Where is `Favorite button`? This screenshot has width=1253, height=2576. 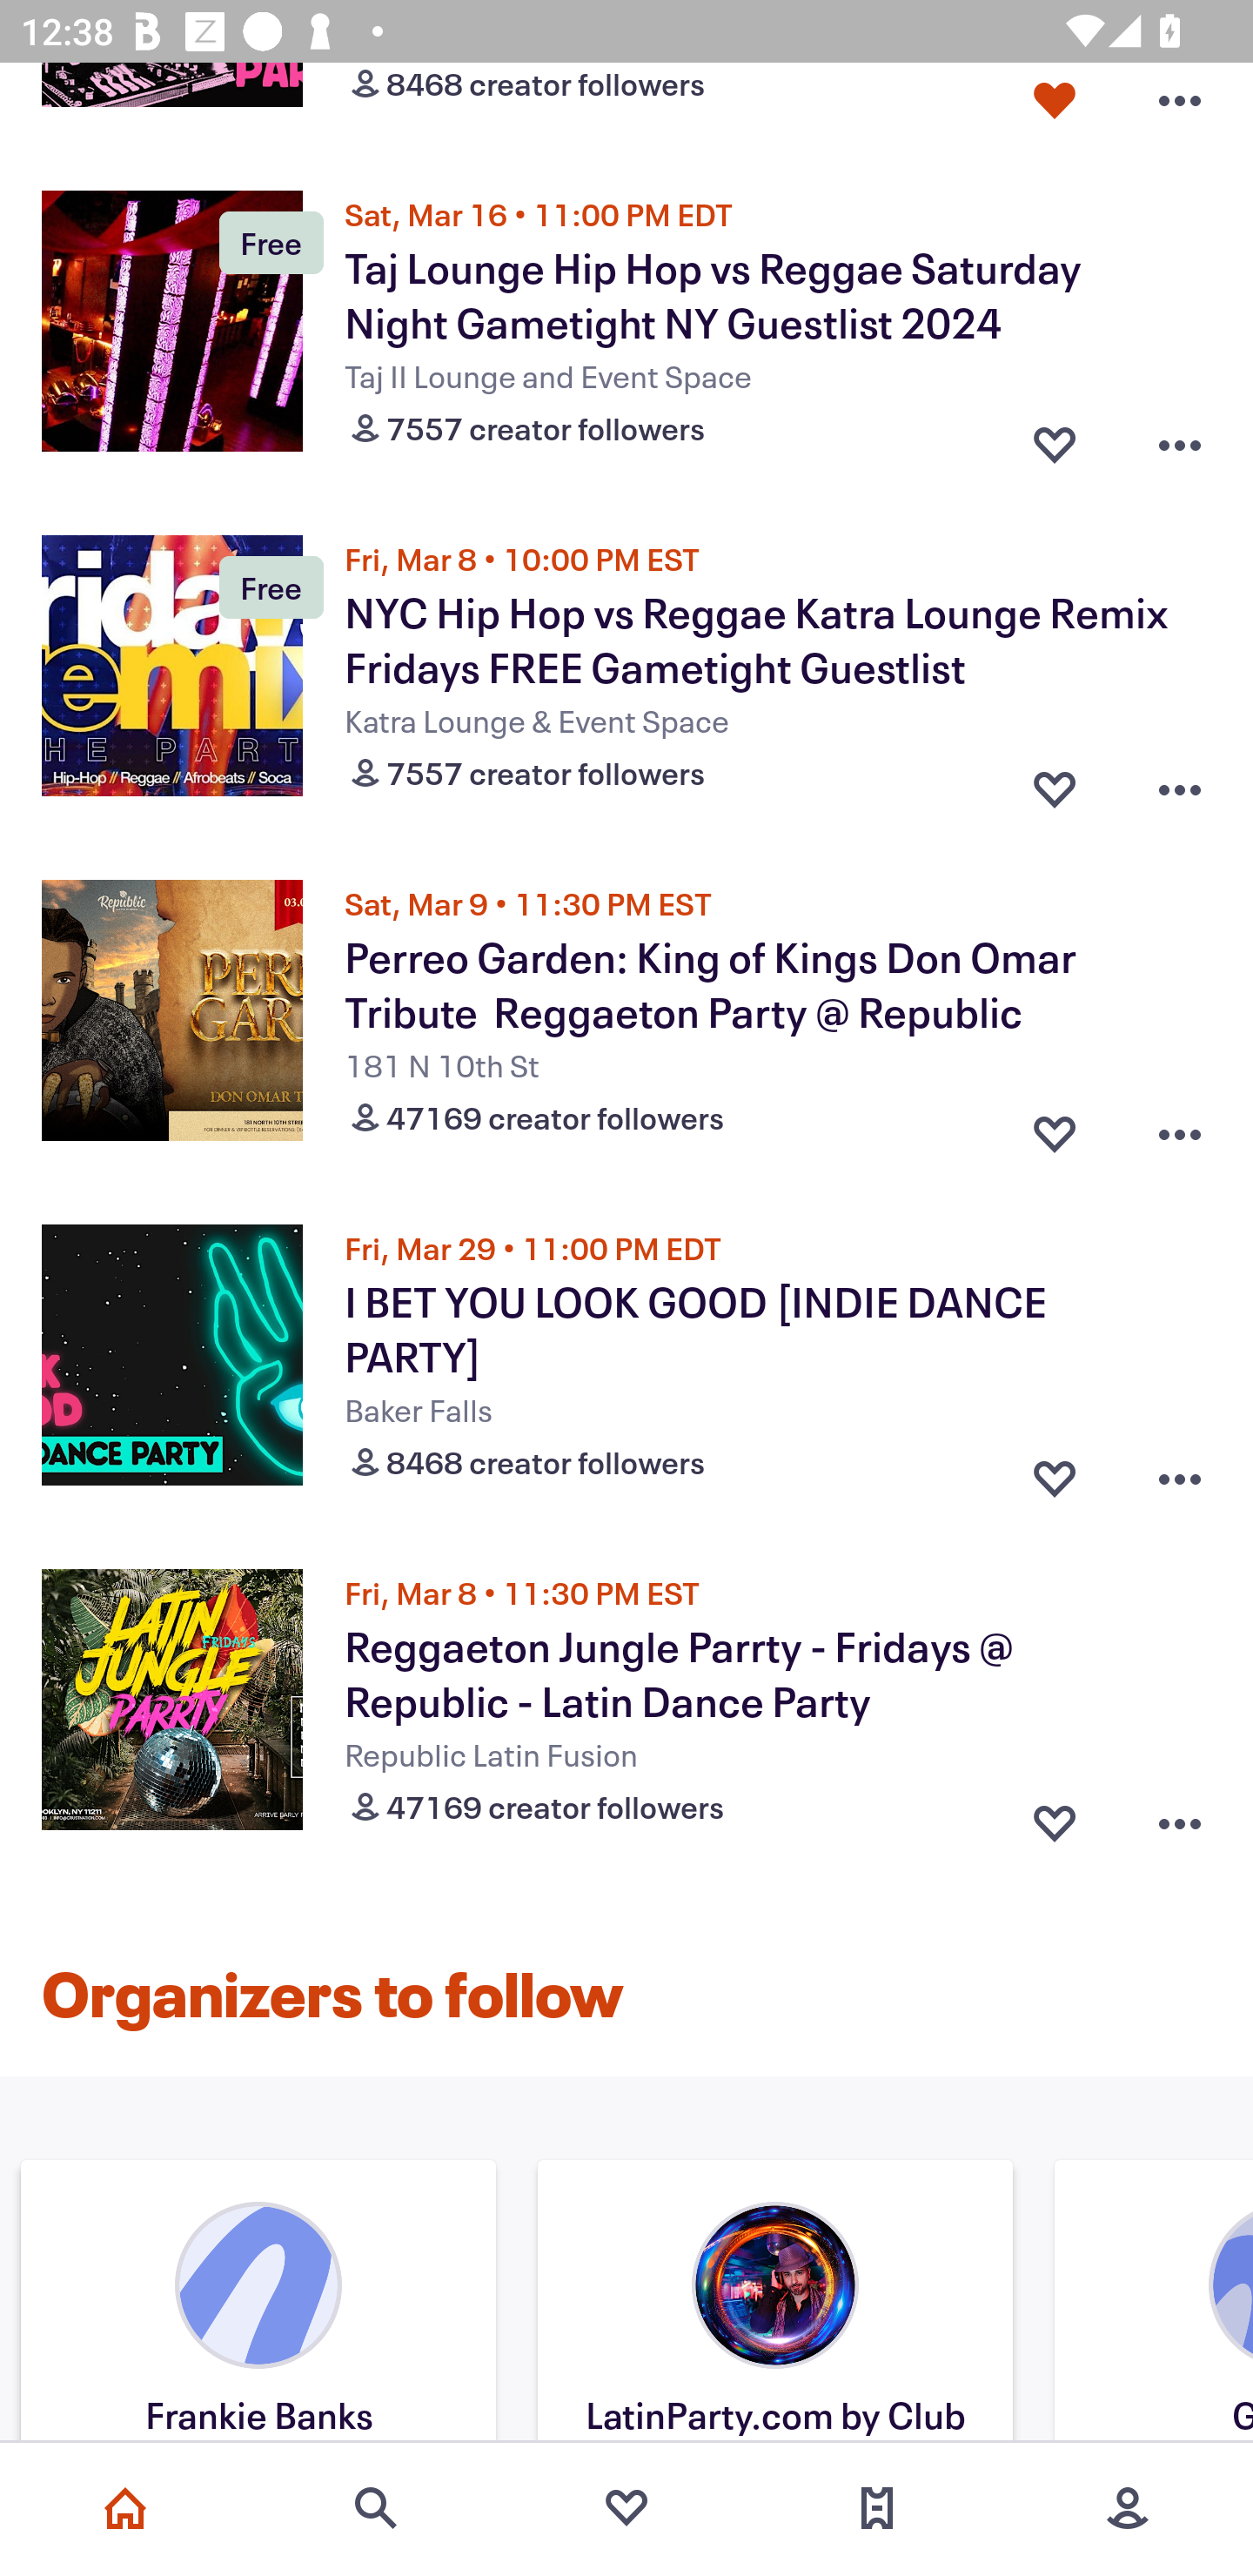 Favorite button is located at coordinates (1055, 105).